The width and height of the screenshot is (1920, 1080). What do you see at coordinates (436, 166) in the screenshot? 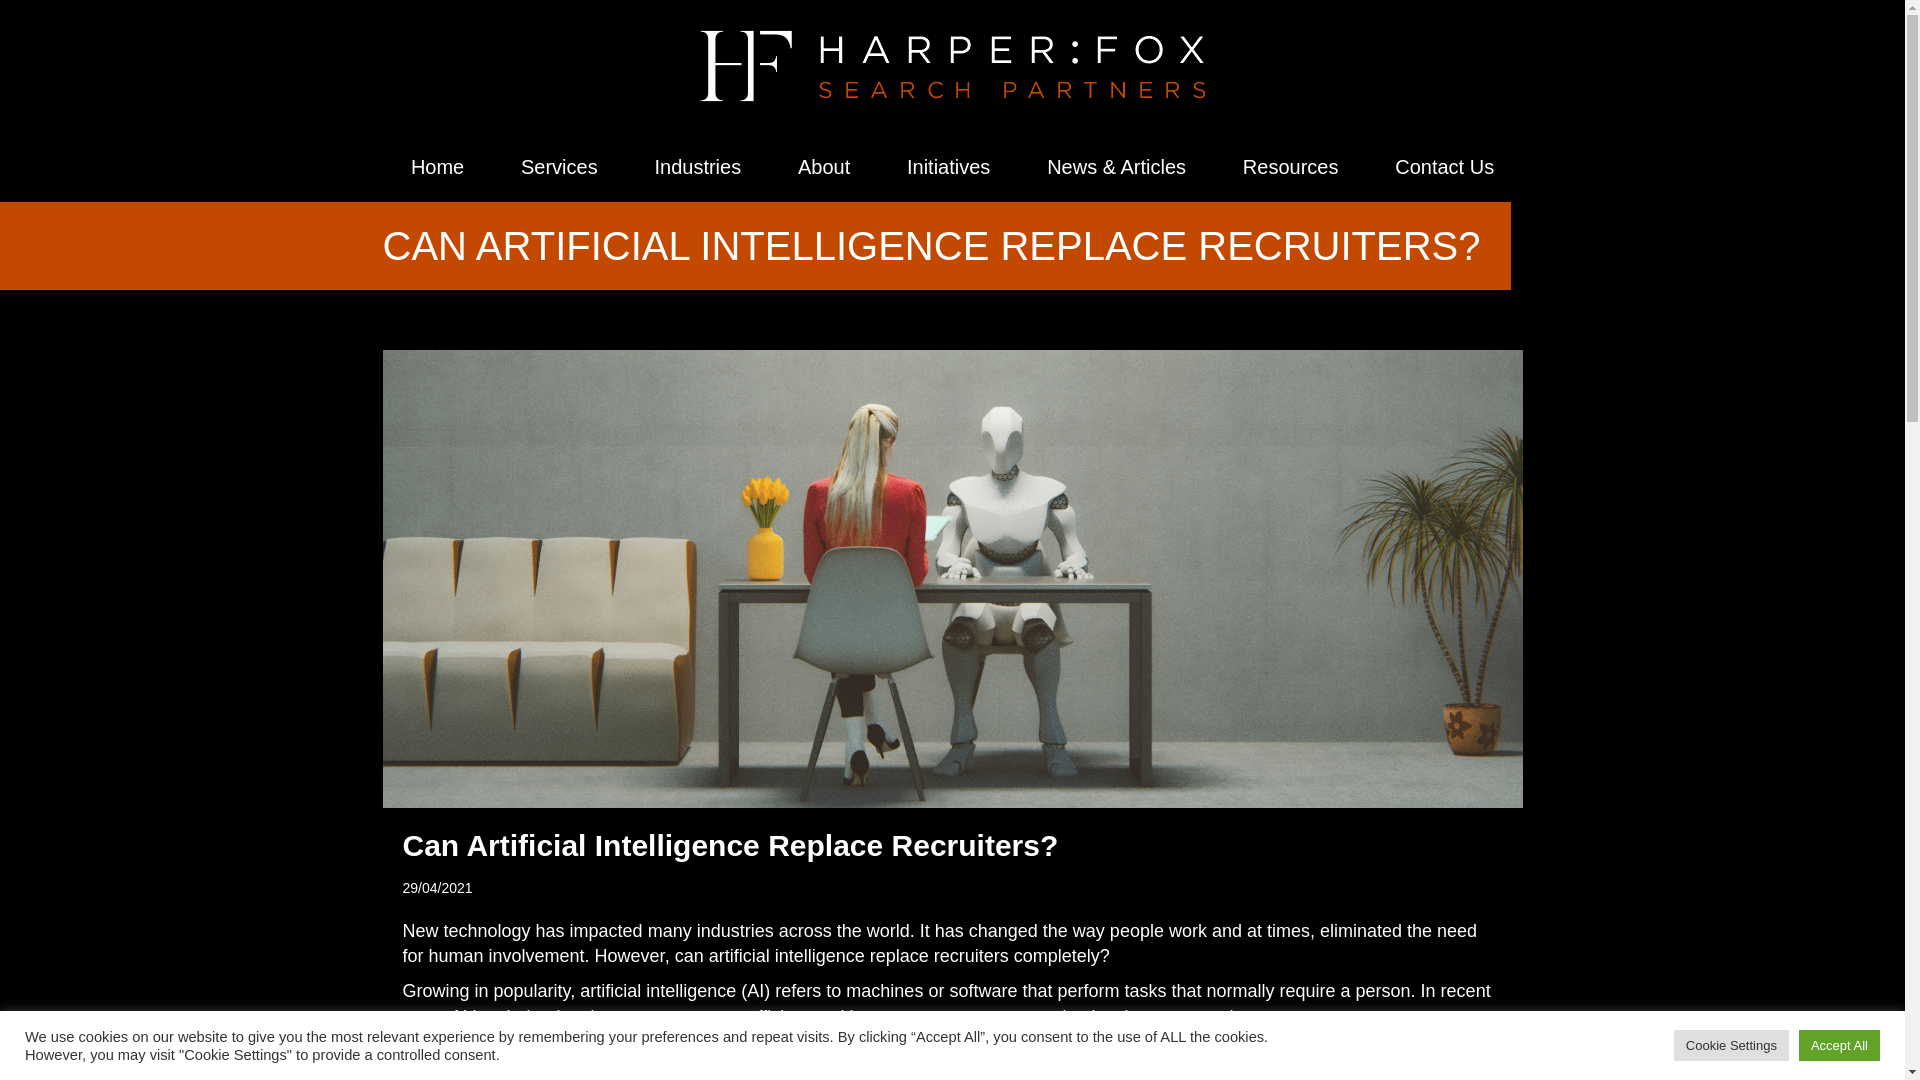
I see `Home` at bounding box center [436, 166].